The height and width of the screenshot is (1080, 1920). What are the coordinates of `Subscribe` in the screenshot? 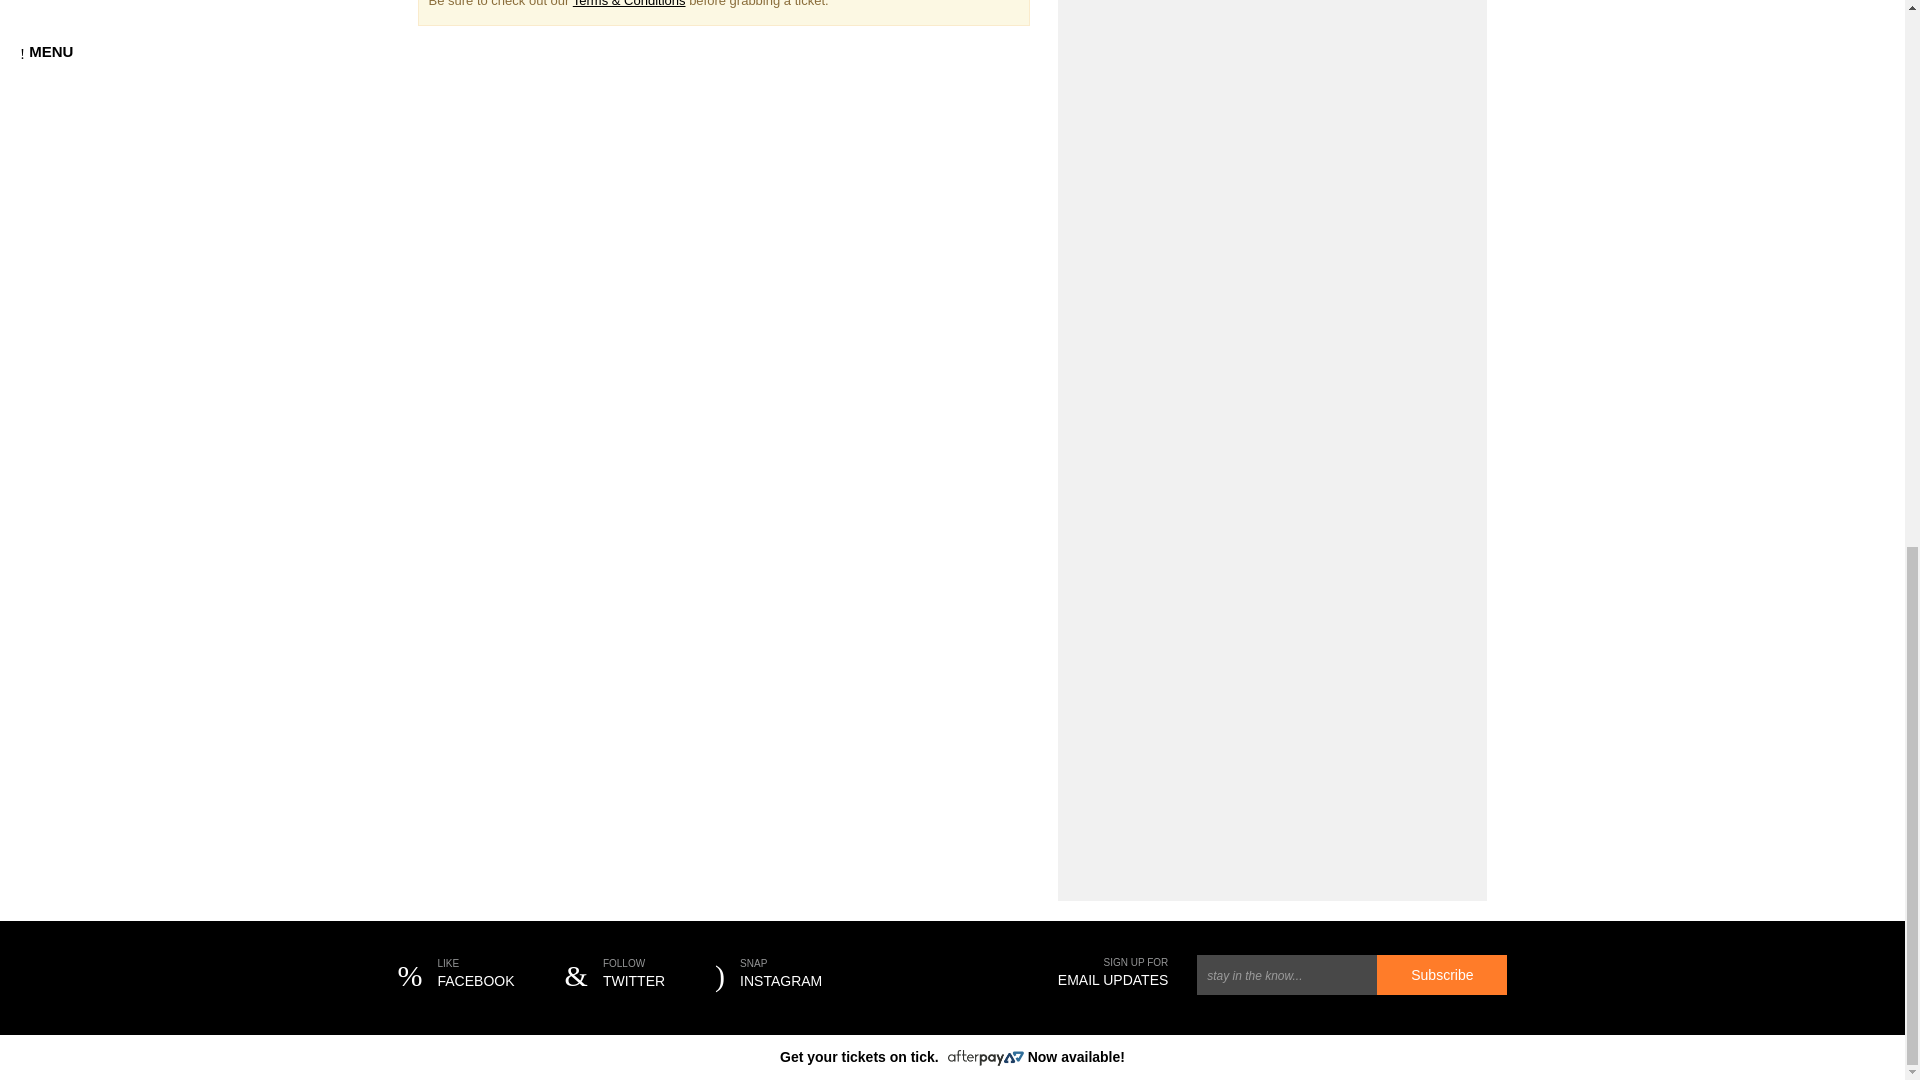 It's located at (768, 976).